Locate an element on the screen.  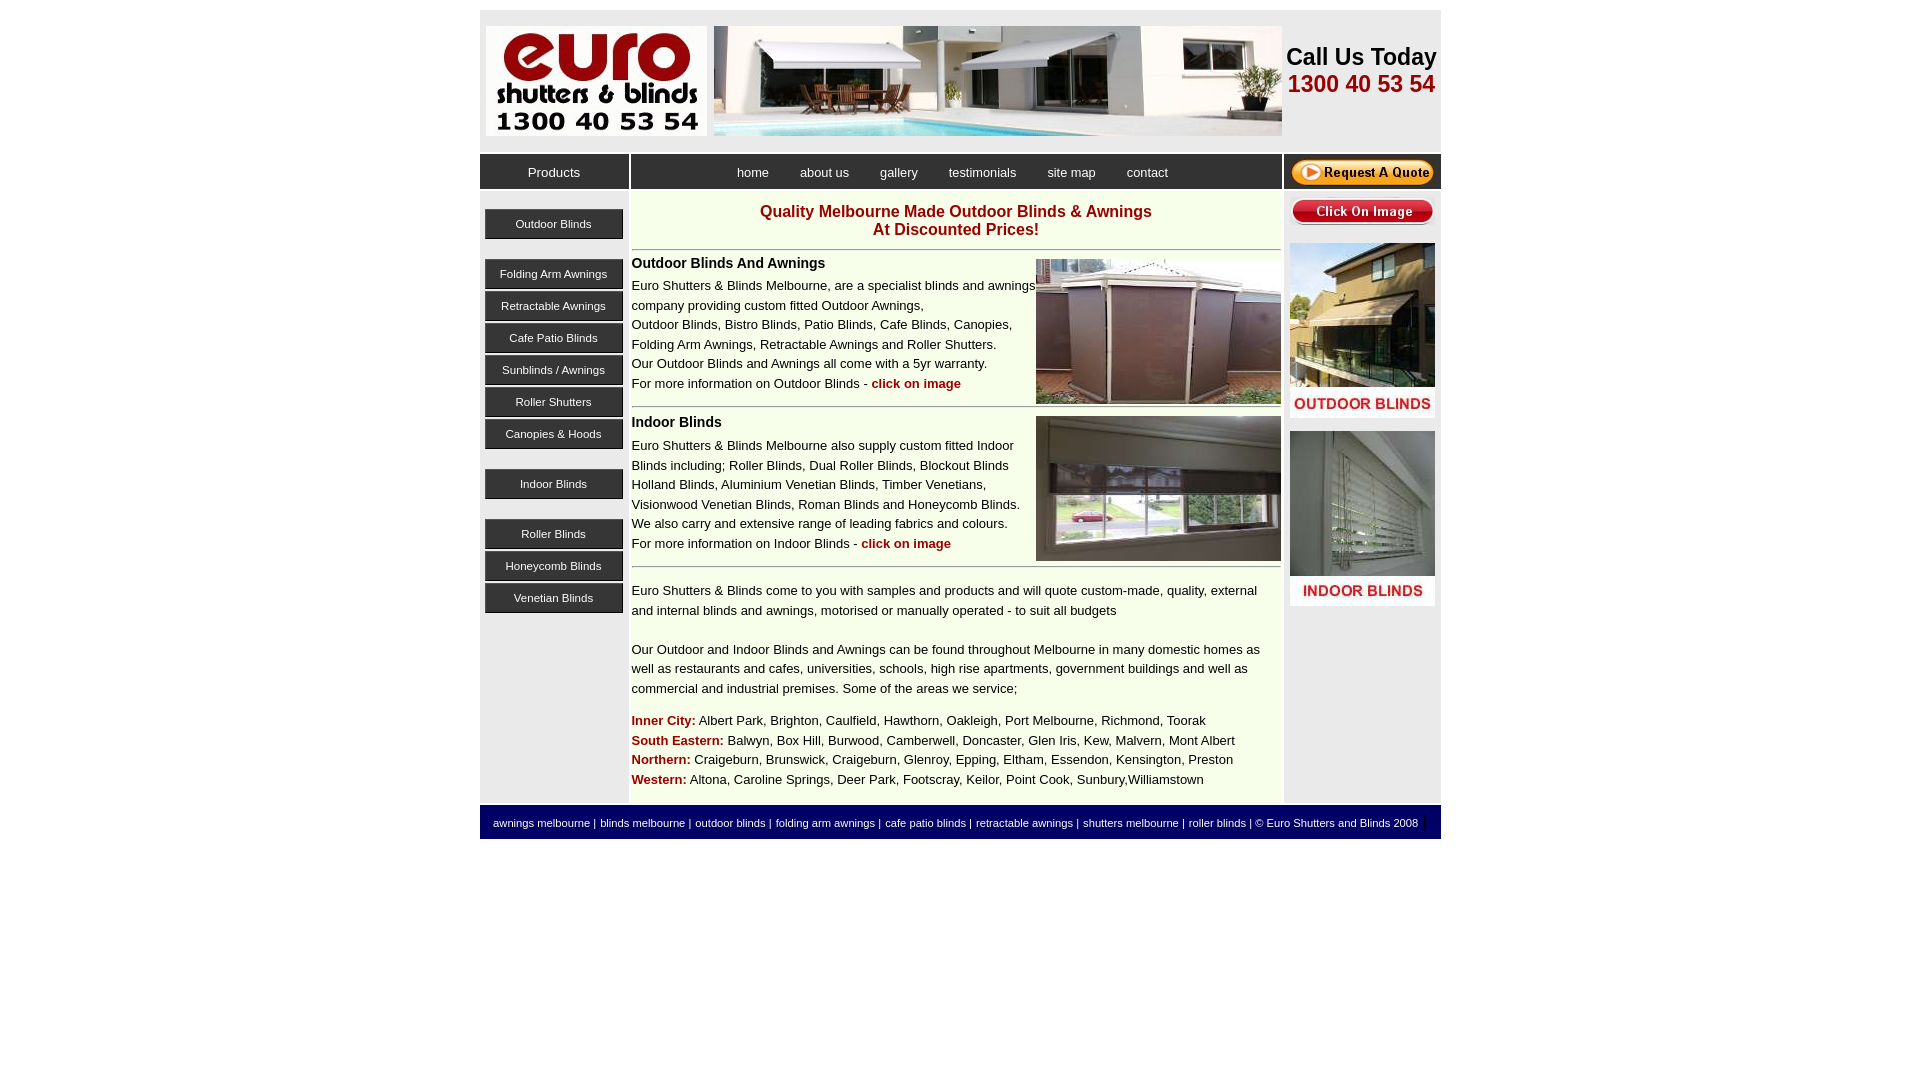
Honeycomb Blinds is located at coordinates (553, 566).